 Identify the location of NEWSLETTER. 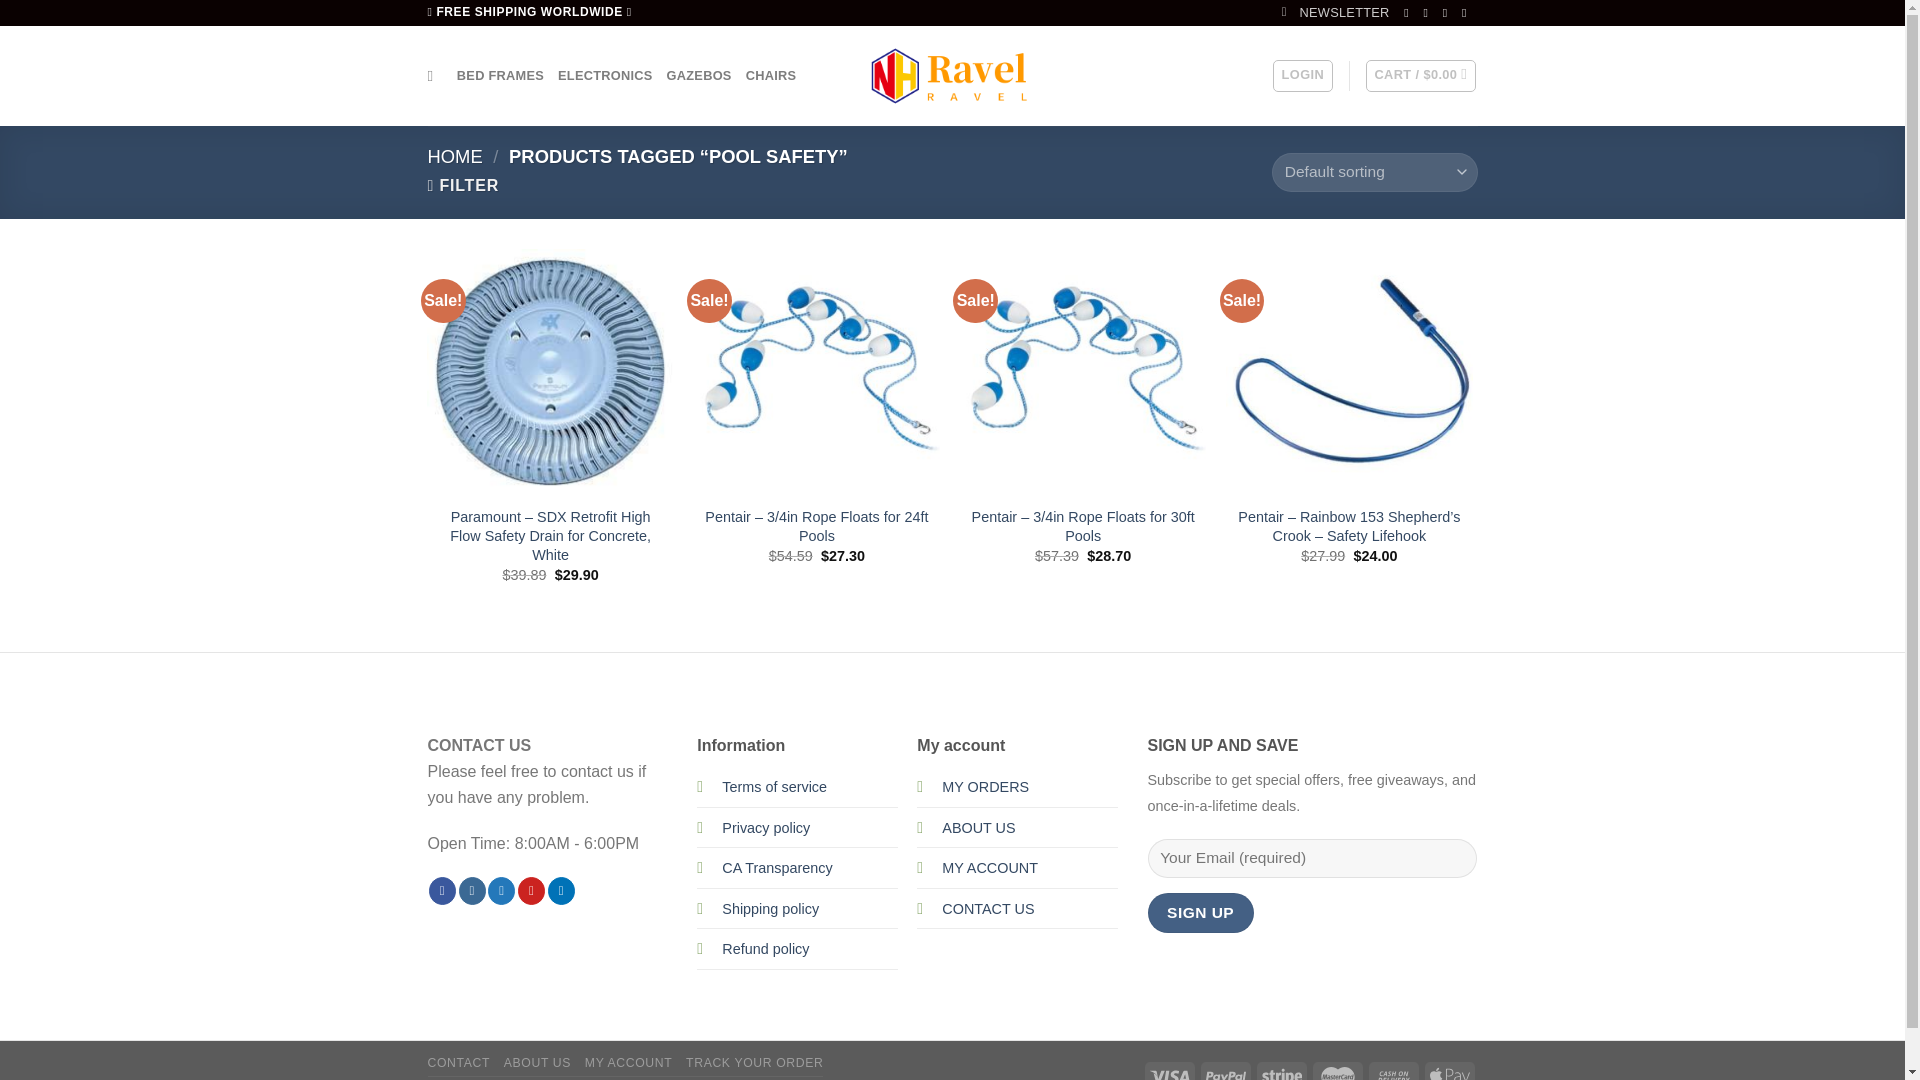
(1336, 12).